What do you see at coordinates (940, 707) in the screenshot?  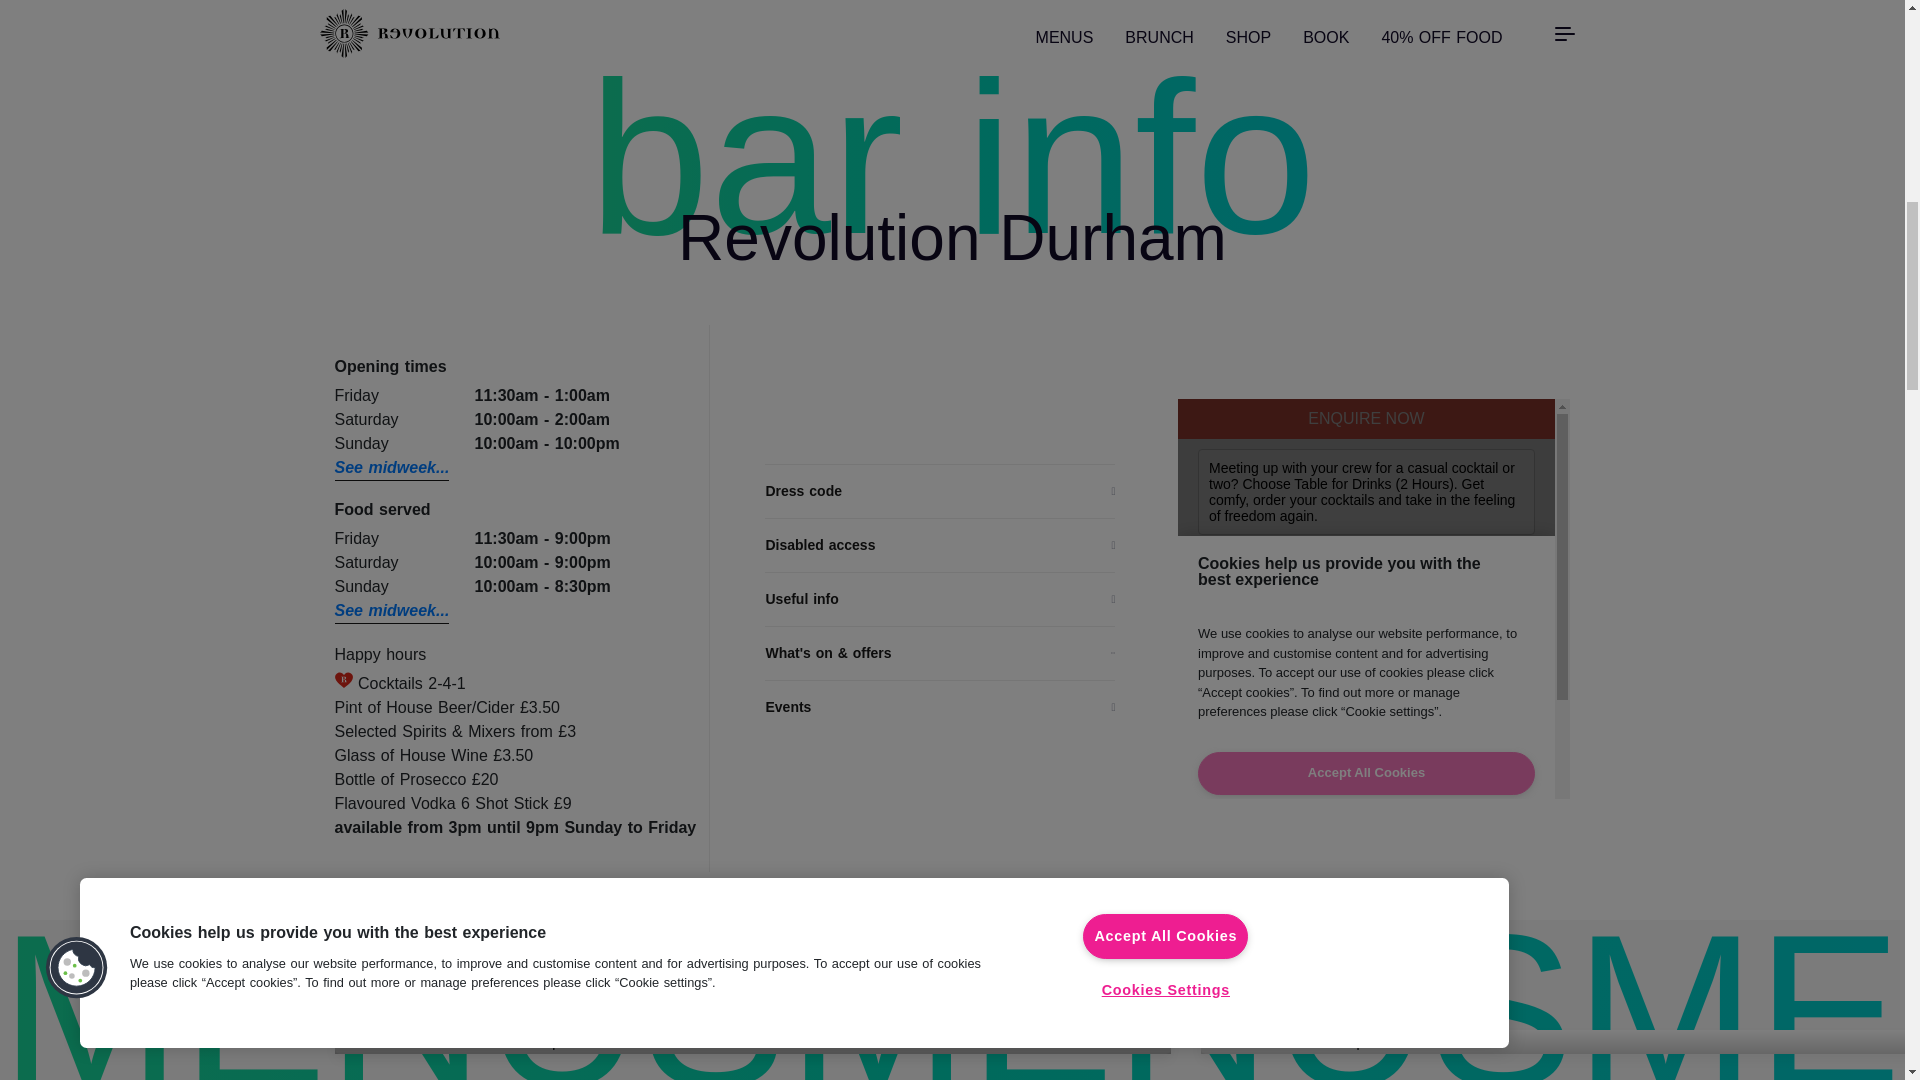 I see `Events` at bounding box center [940, 707].